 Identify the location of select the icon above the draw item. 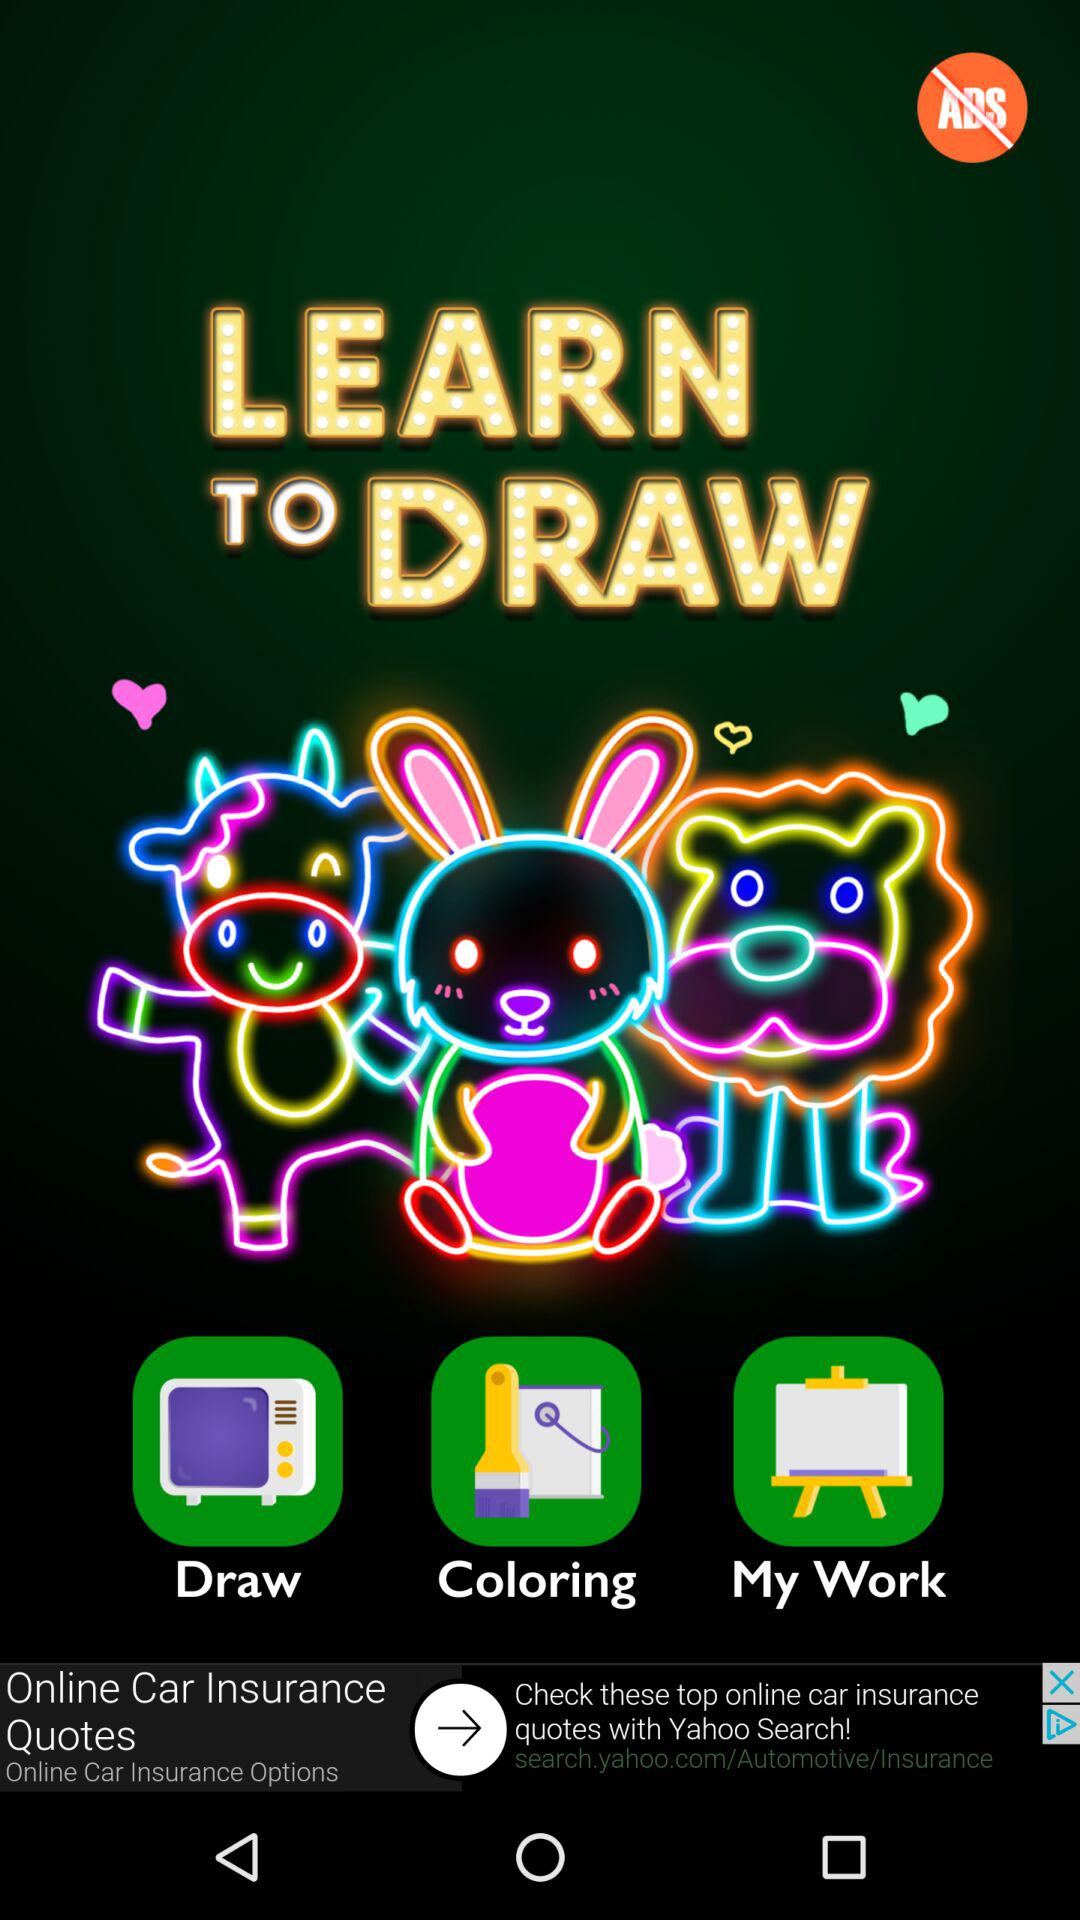
(237, 1441).